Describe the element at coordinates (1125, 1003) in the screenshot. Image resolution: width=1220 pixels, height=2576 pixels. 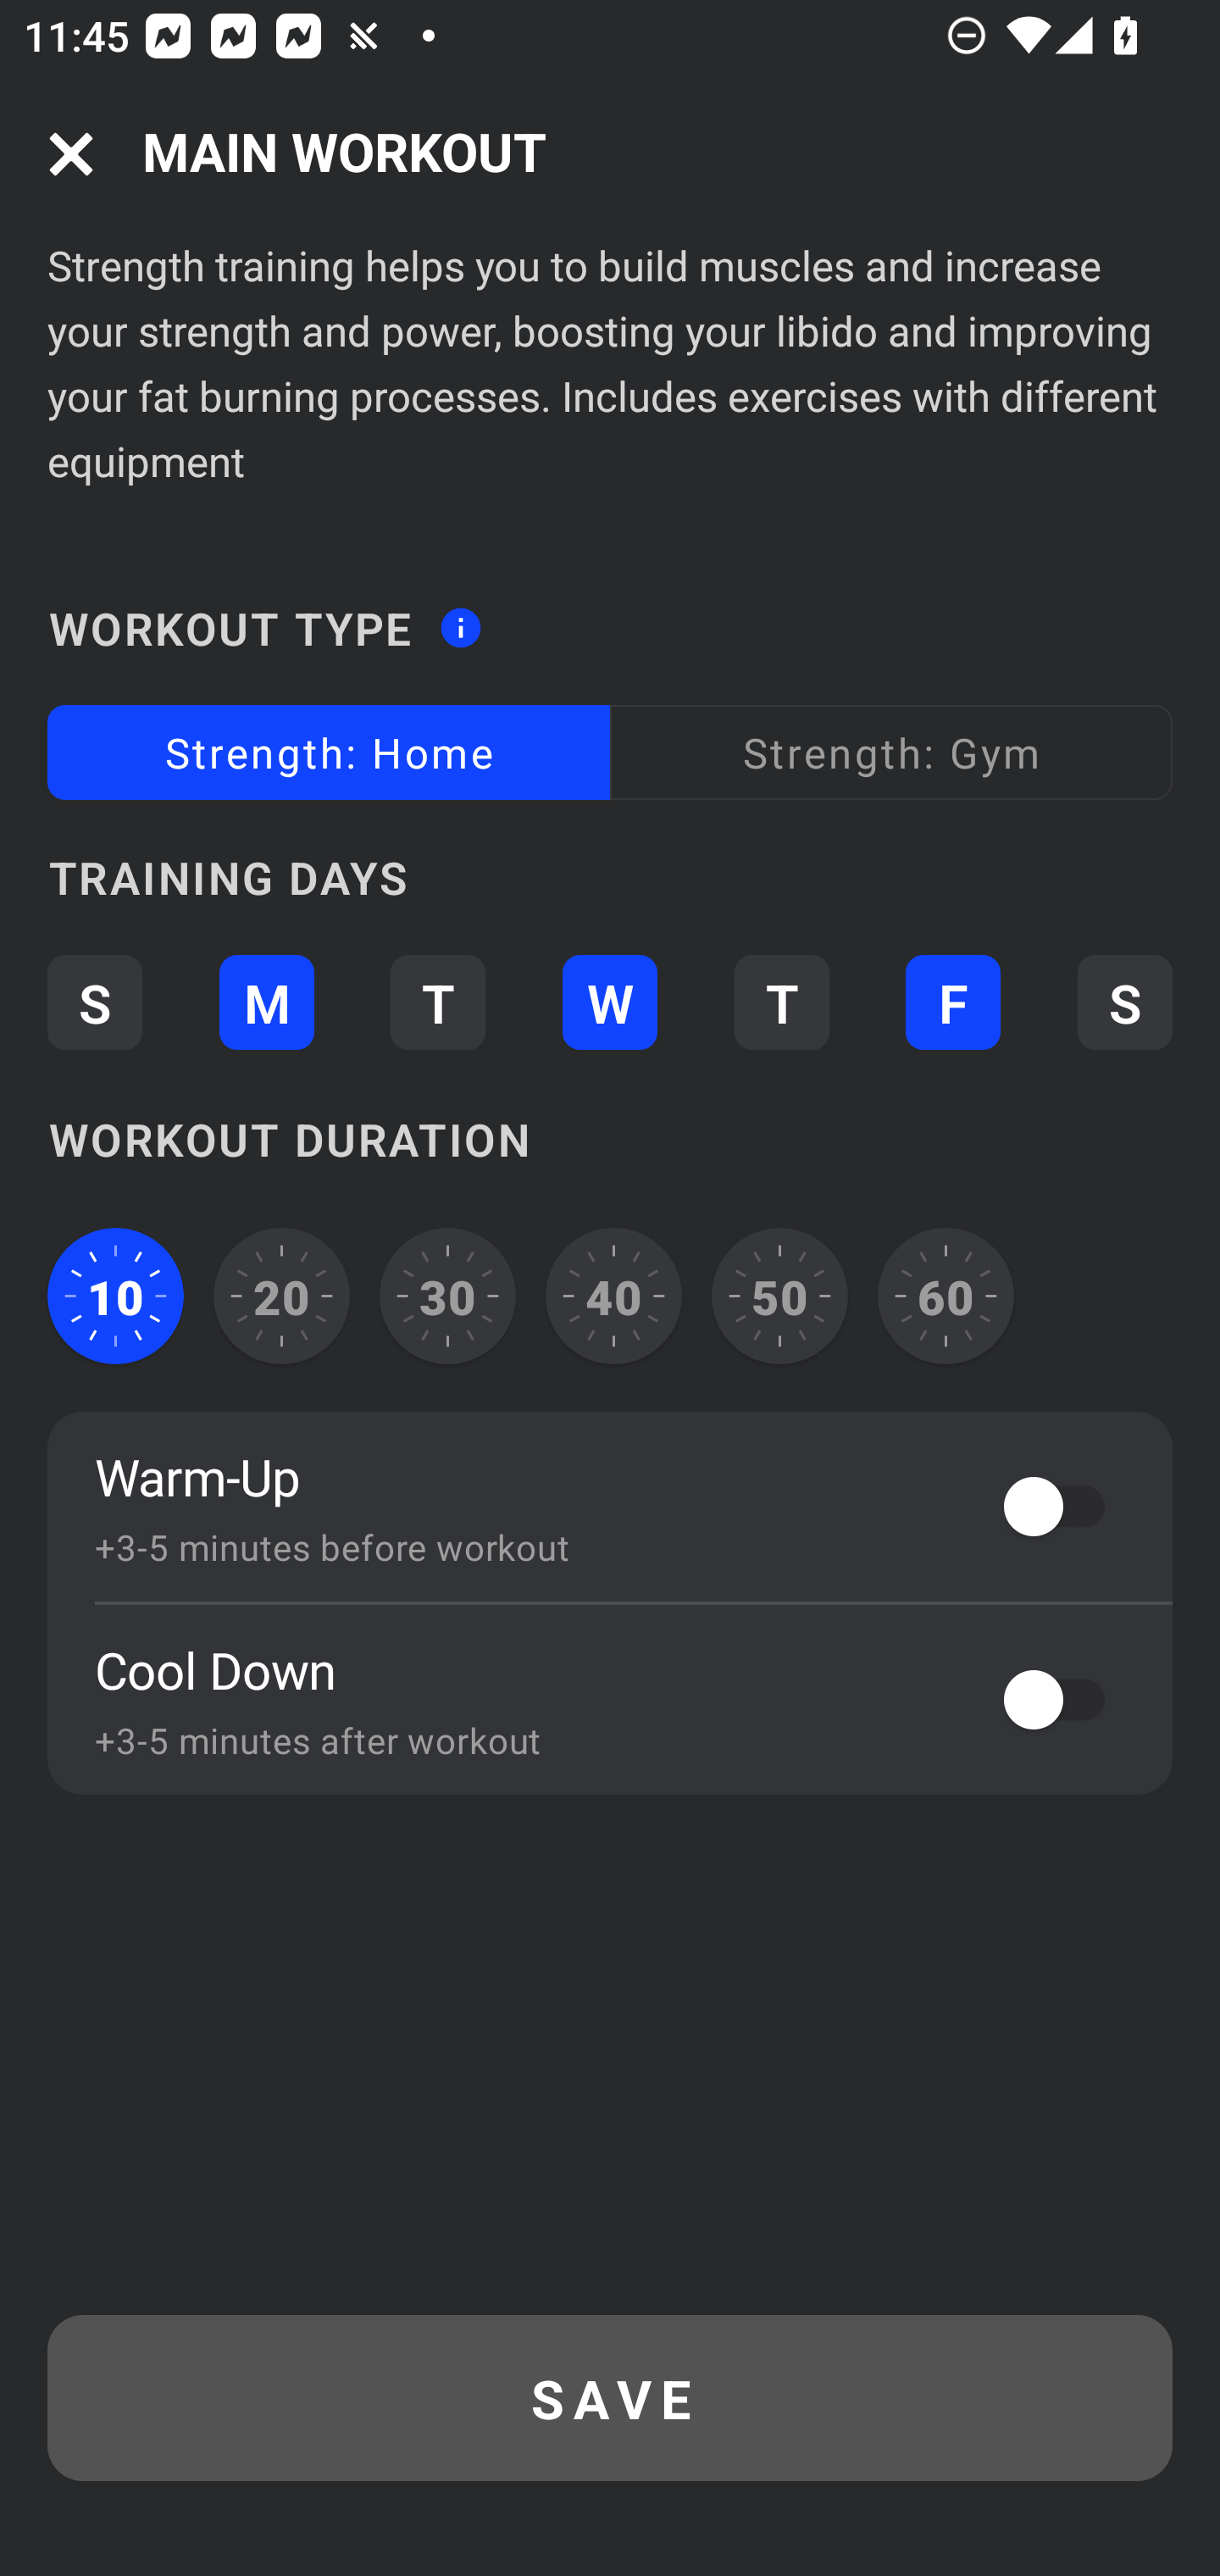
I see `S` at that location.